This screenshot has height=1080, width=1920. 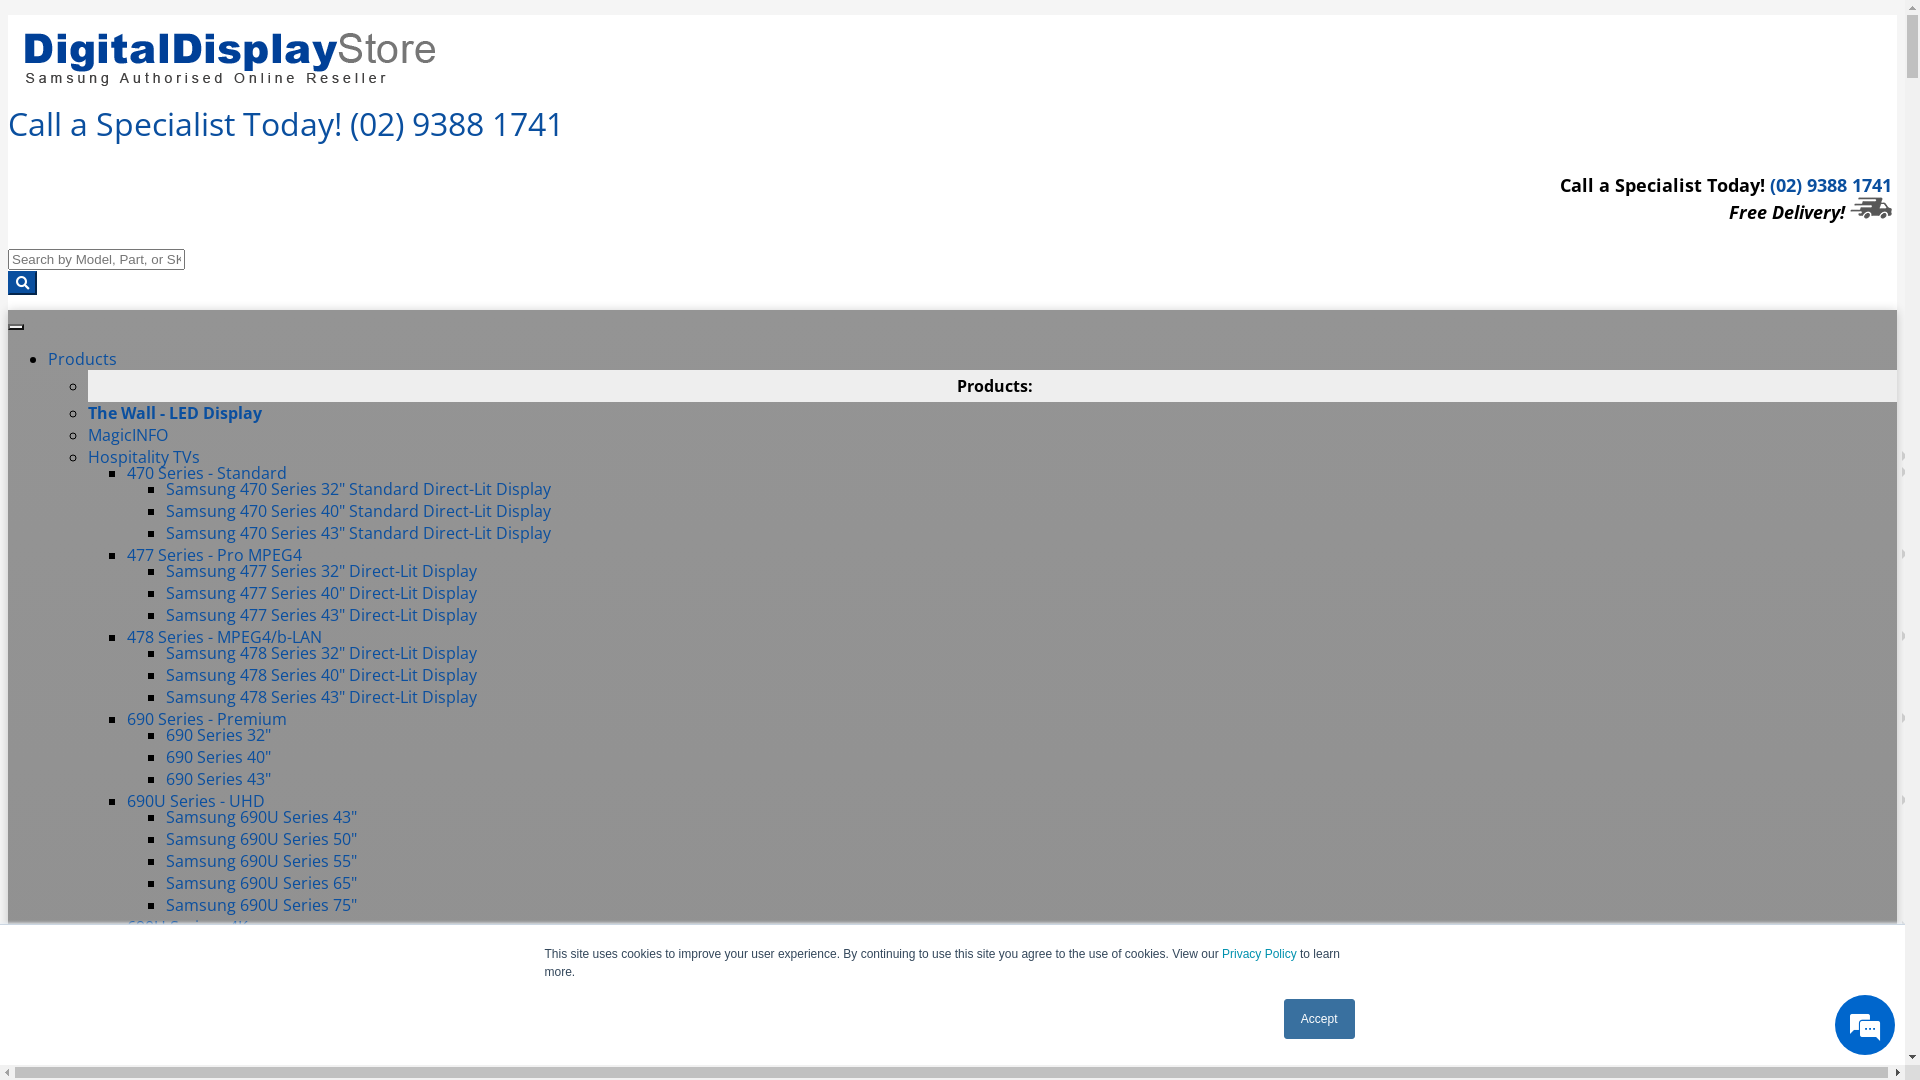 What do you see at coordinates (262, 839) in the screenshot?
I see `Samsung 690U Series 50"` at bounding box center [262, 839].